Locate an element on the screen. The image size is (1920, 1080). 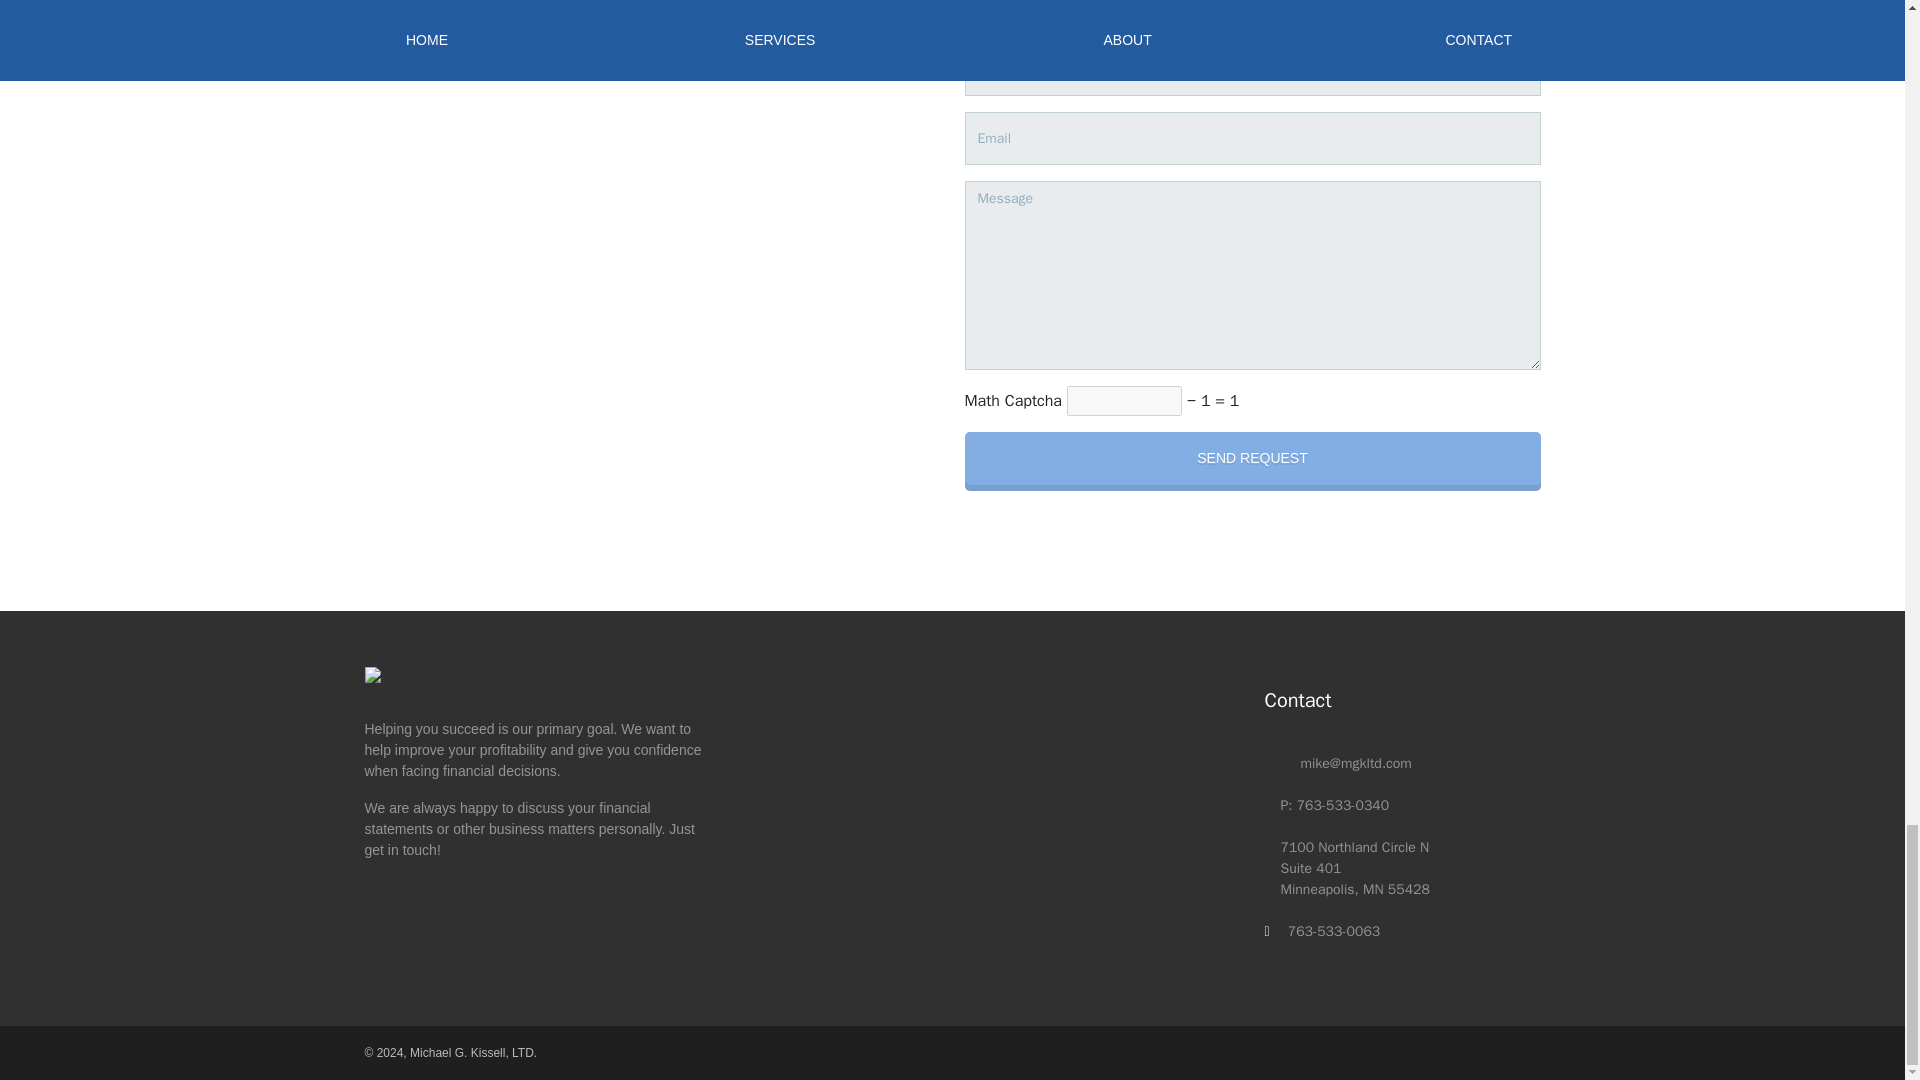
P: 763-533-0340 is located at coordinates (1334, 805).